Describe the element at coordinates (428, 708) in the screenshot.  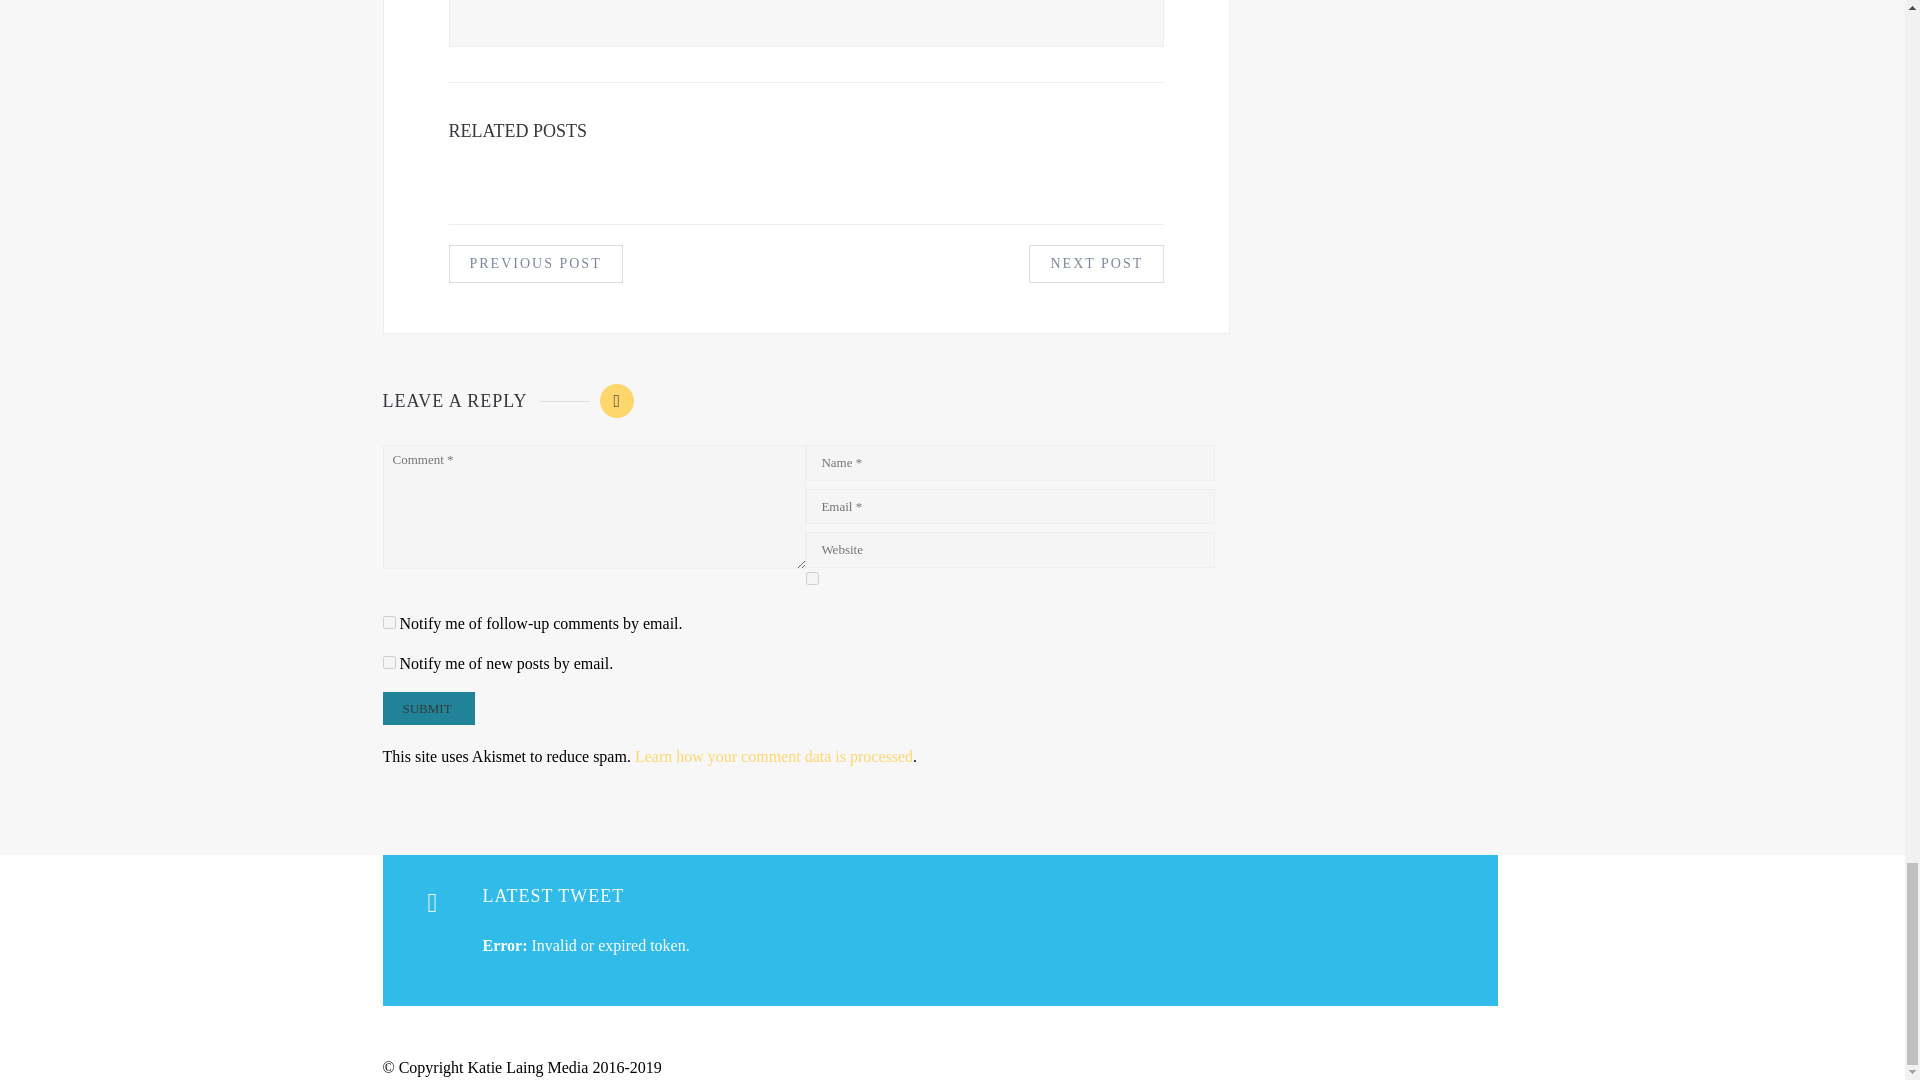
I see `Submit ` at that location.